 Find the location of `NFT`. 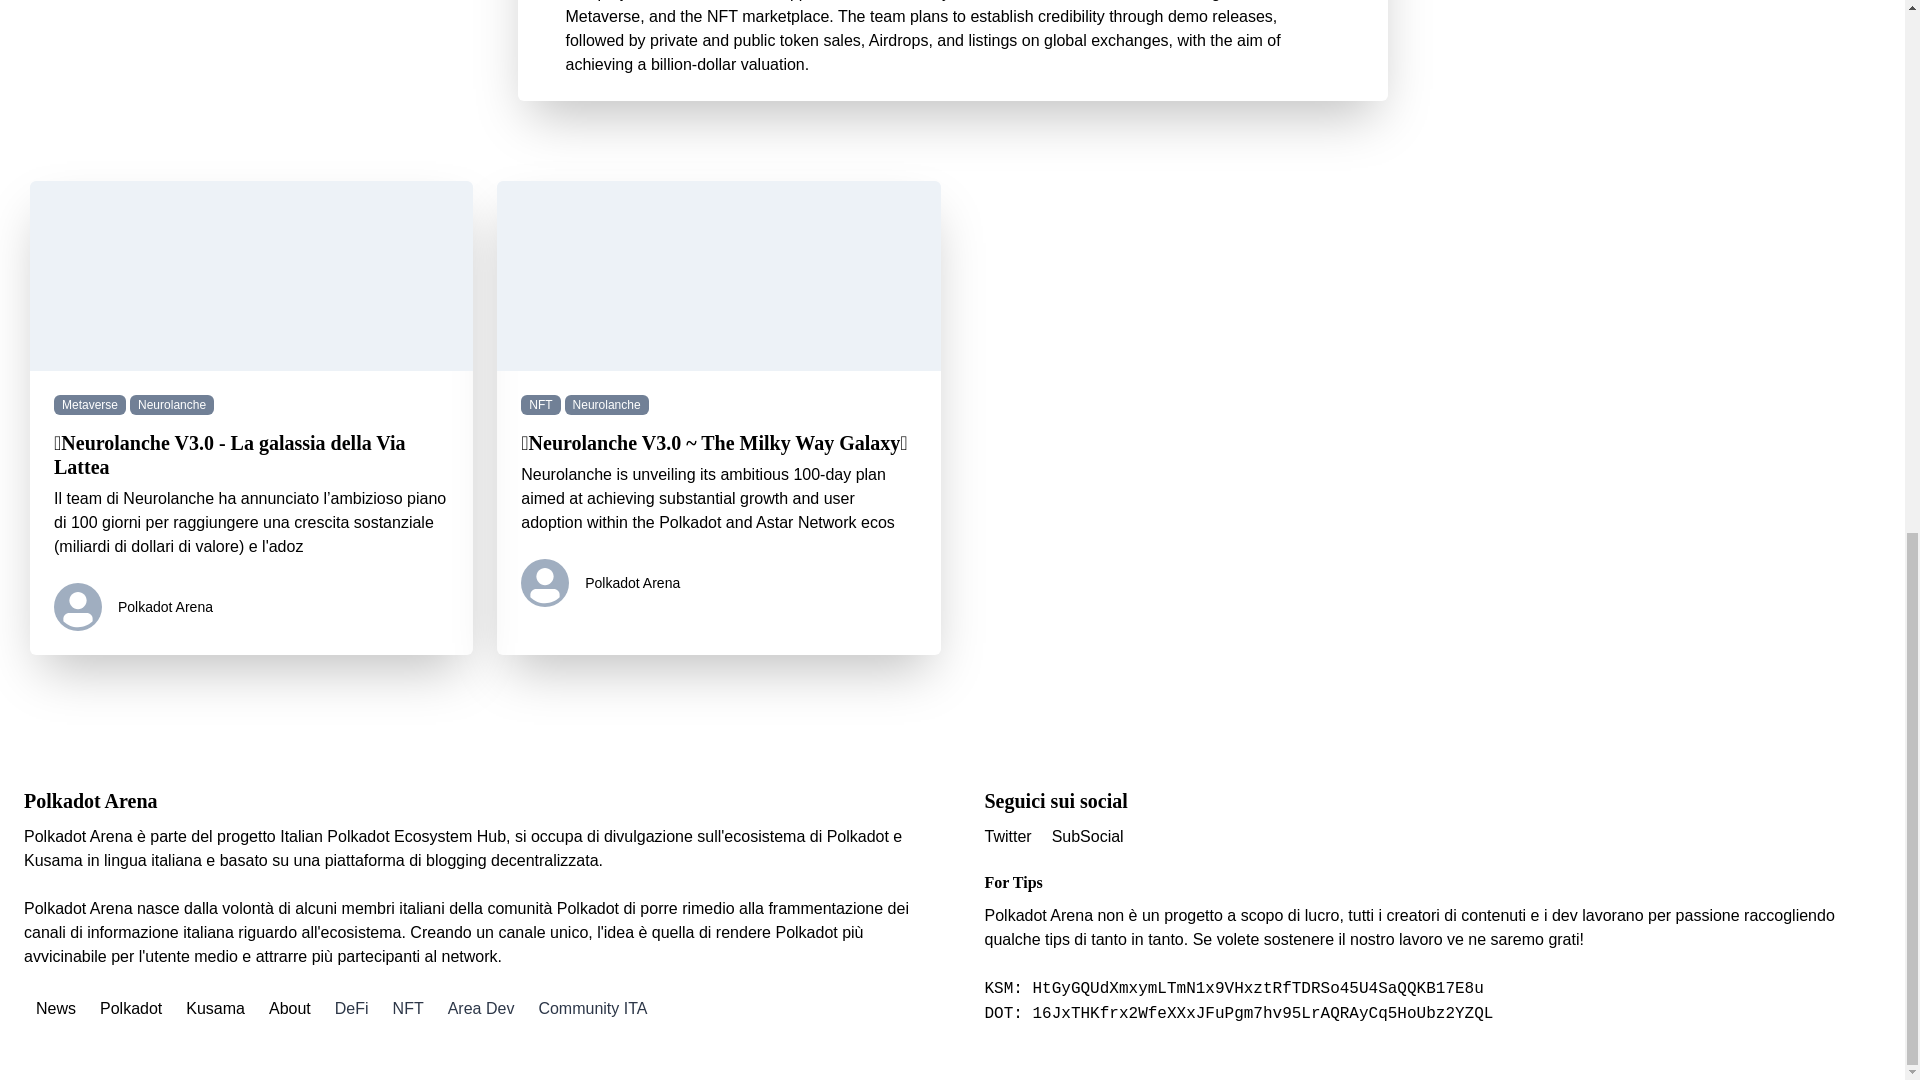

NFT is located at coordinates (540, 407).